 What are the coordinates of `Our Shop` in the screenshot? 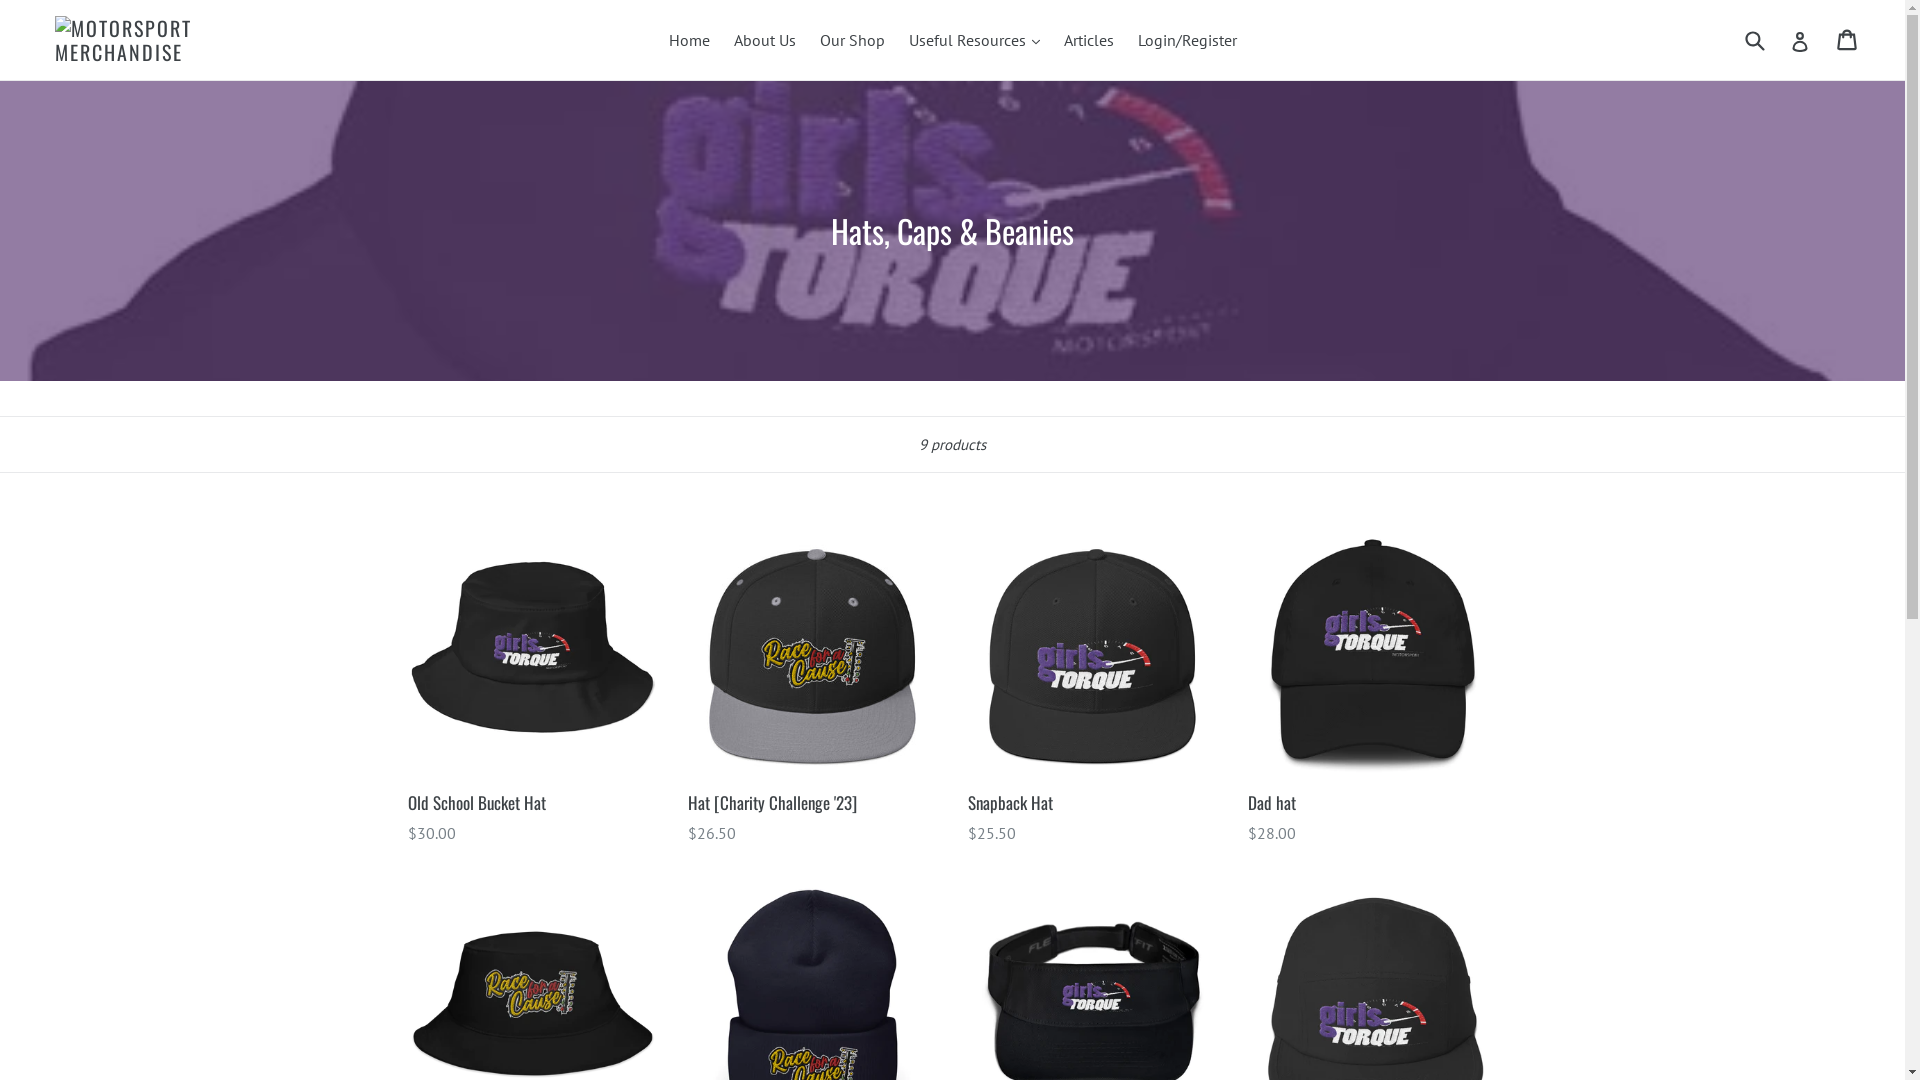 It's located at (852, 40).